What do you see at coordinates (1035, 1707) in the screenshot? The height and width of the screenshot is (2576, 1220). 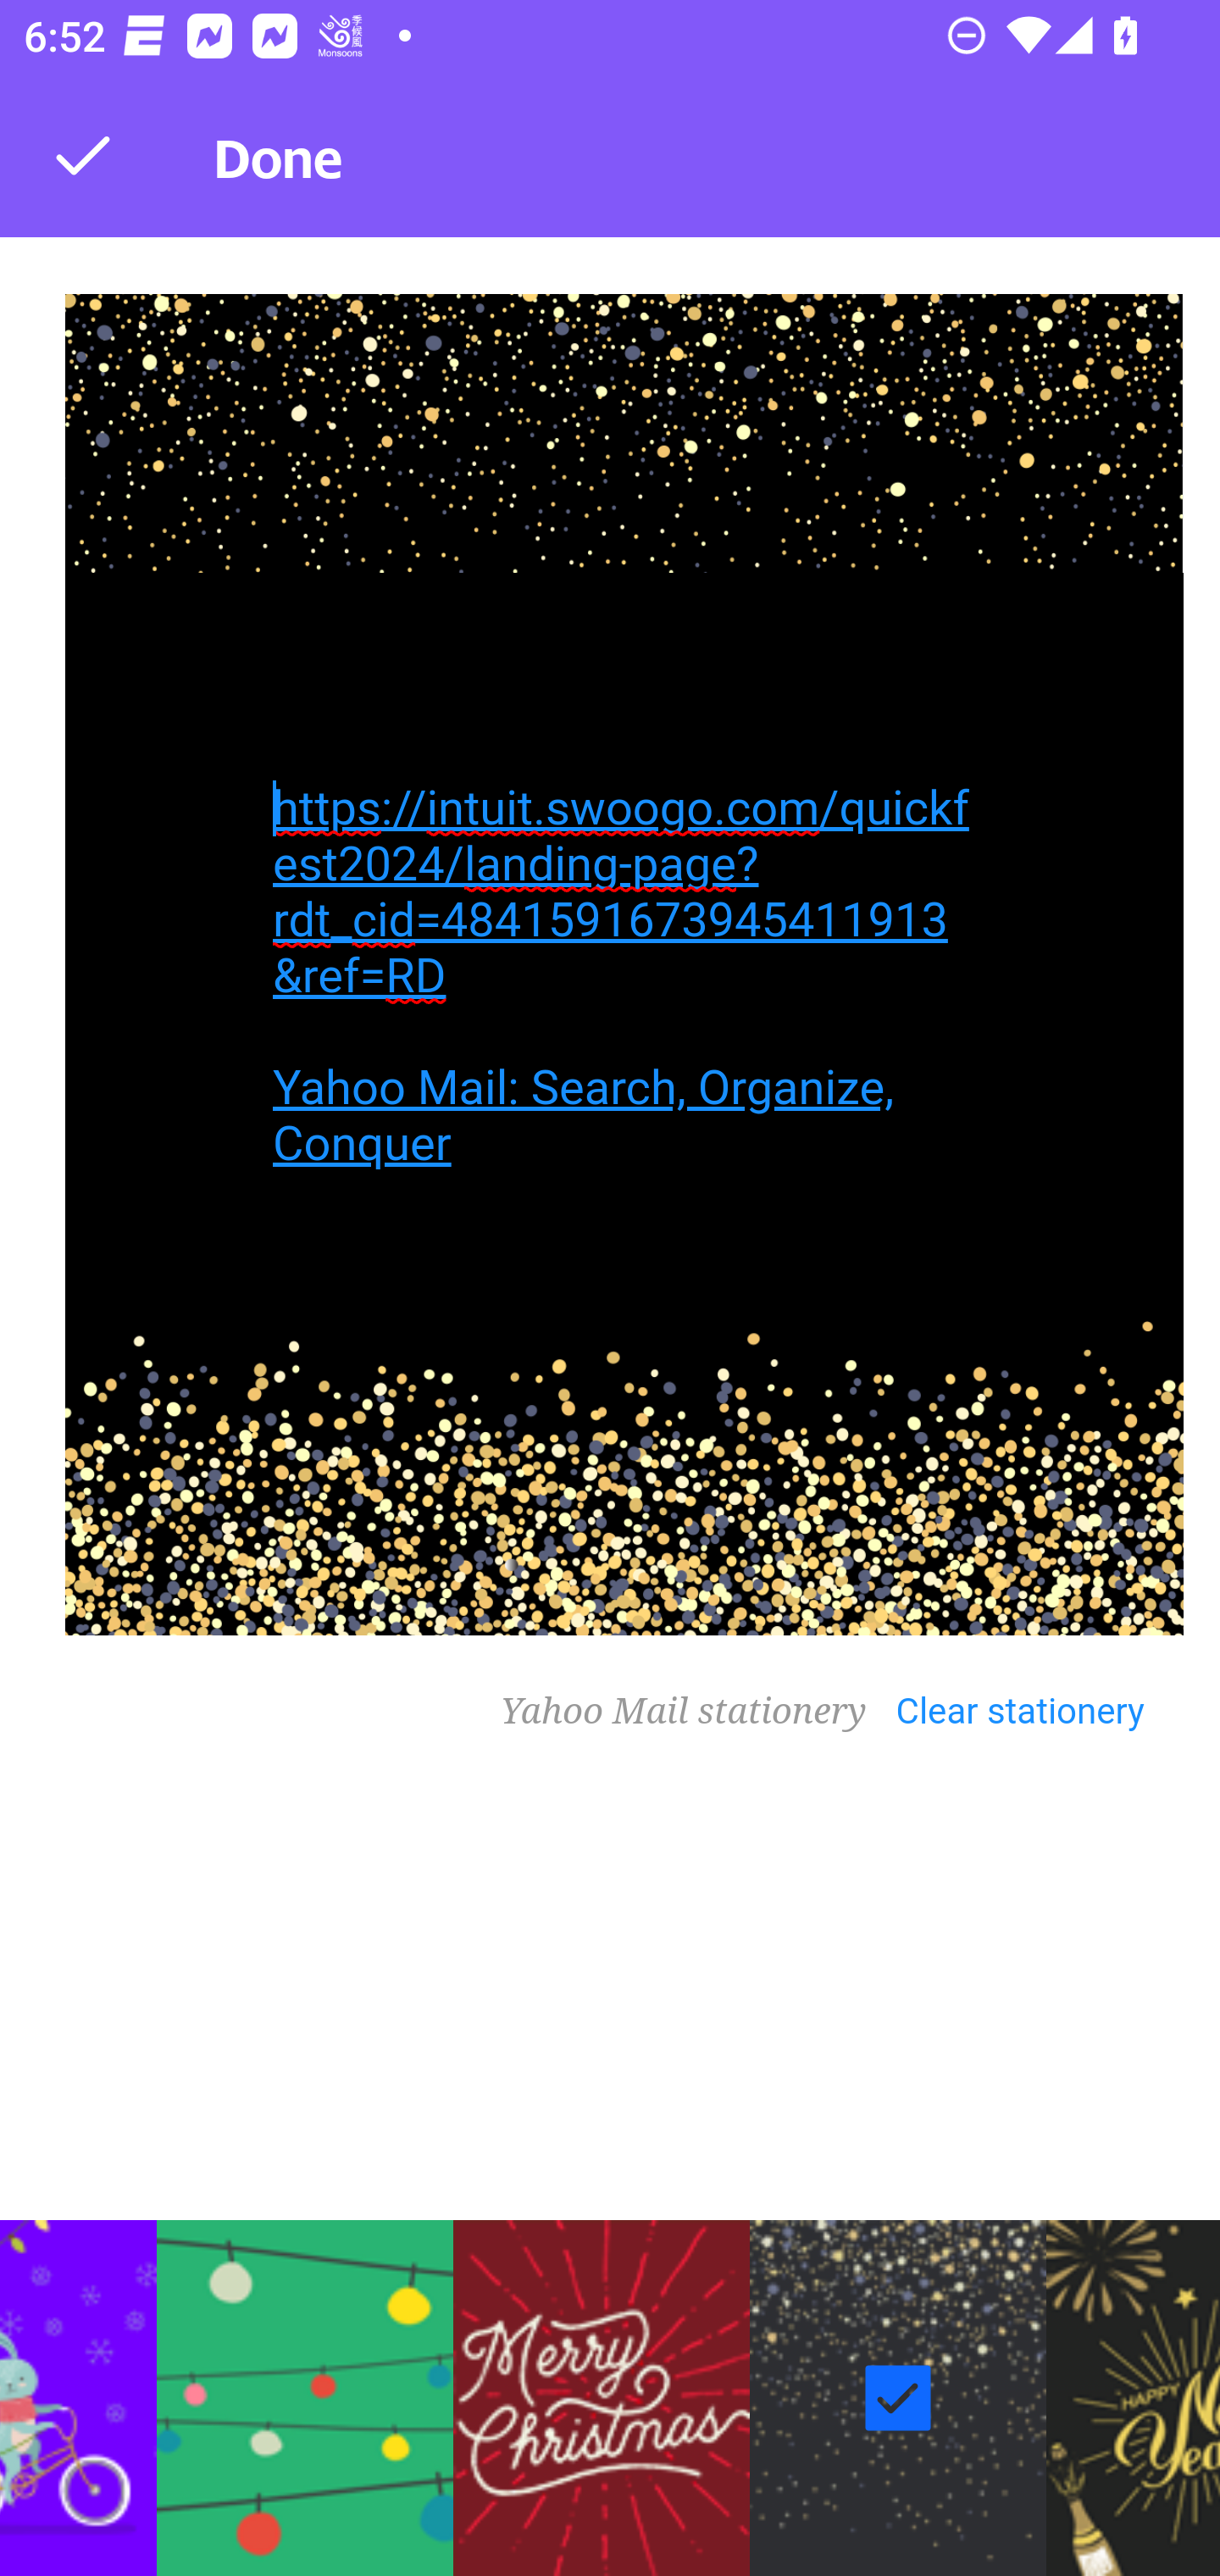 I see `Clear stationery` at bounding box center [1035, 1707].